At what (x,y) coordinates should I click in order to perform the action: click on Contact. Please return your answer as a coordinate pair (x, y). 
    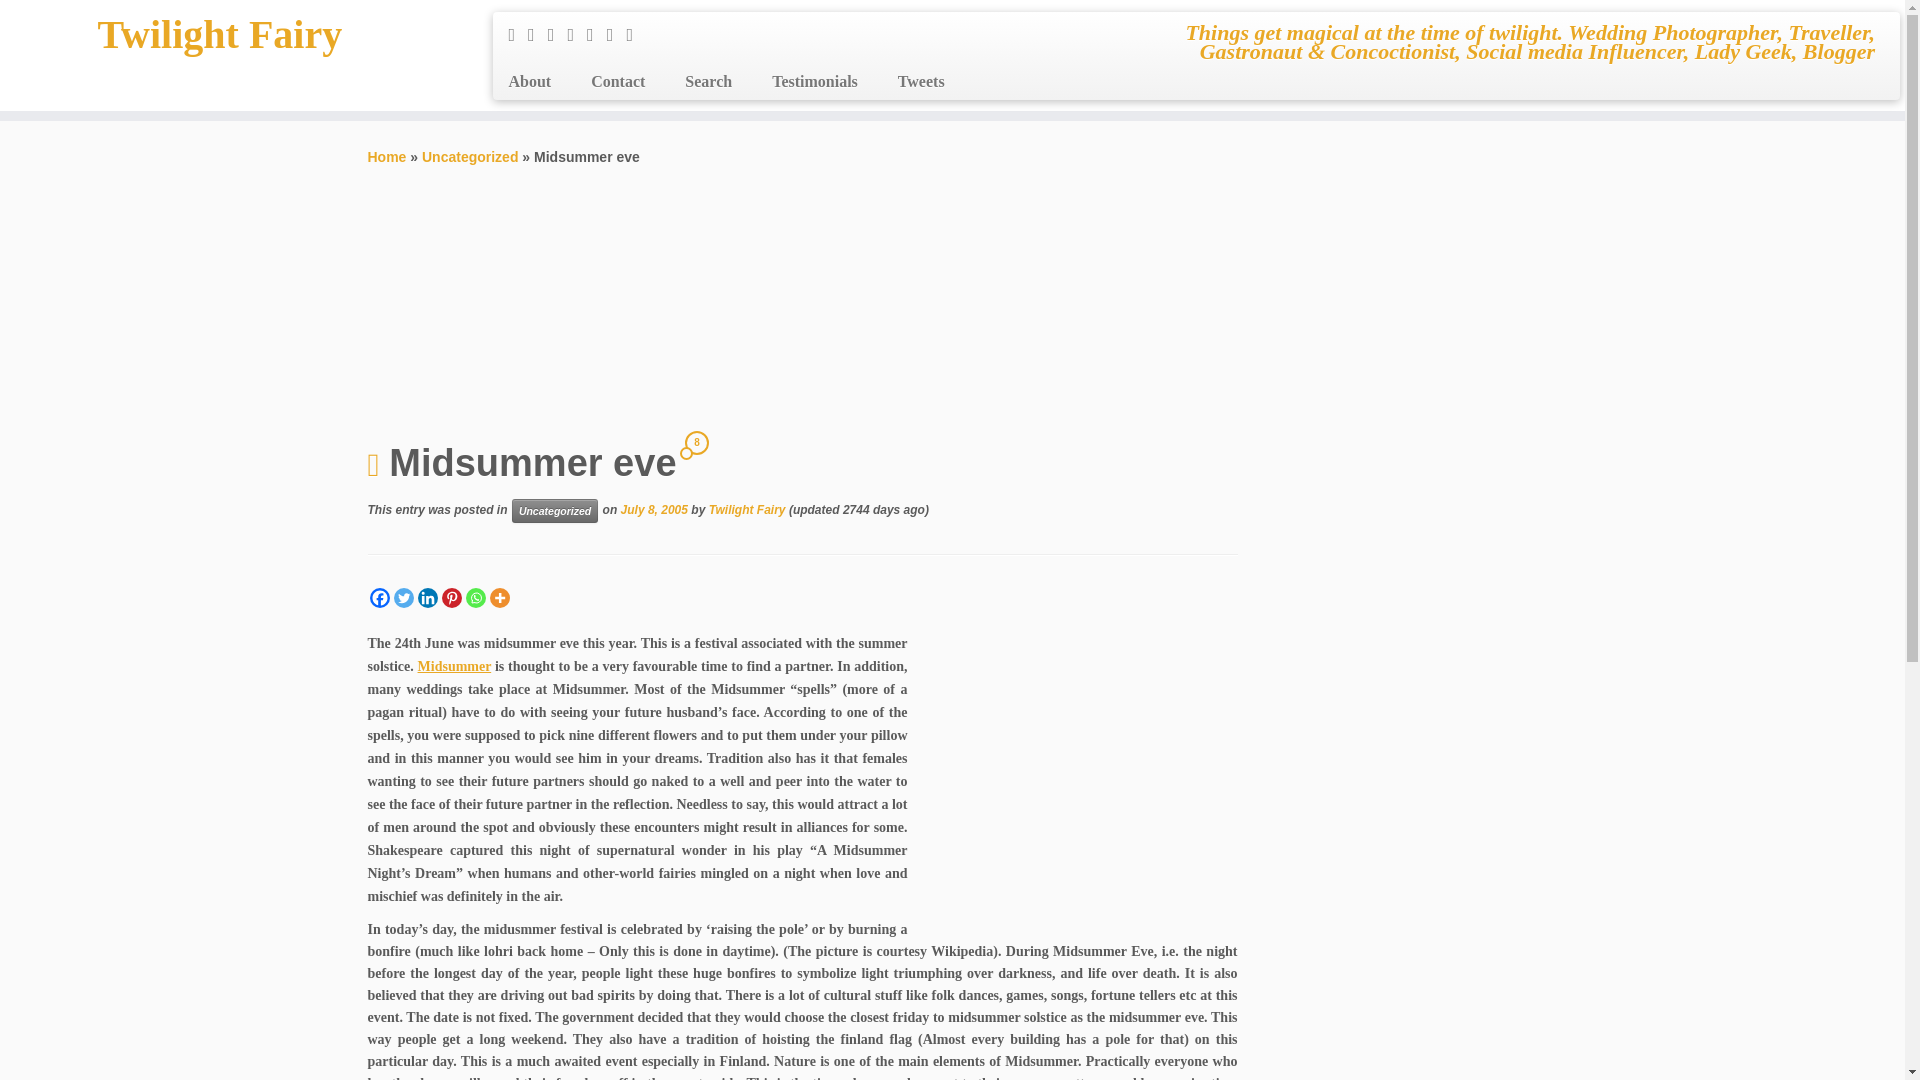
    Looking at the image, I should click on (617, 82).